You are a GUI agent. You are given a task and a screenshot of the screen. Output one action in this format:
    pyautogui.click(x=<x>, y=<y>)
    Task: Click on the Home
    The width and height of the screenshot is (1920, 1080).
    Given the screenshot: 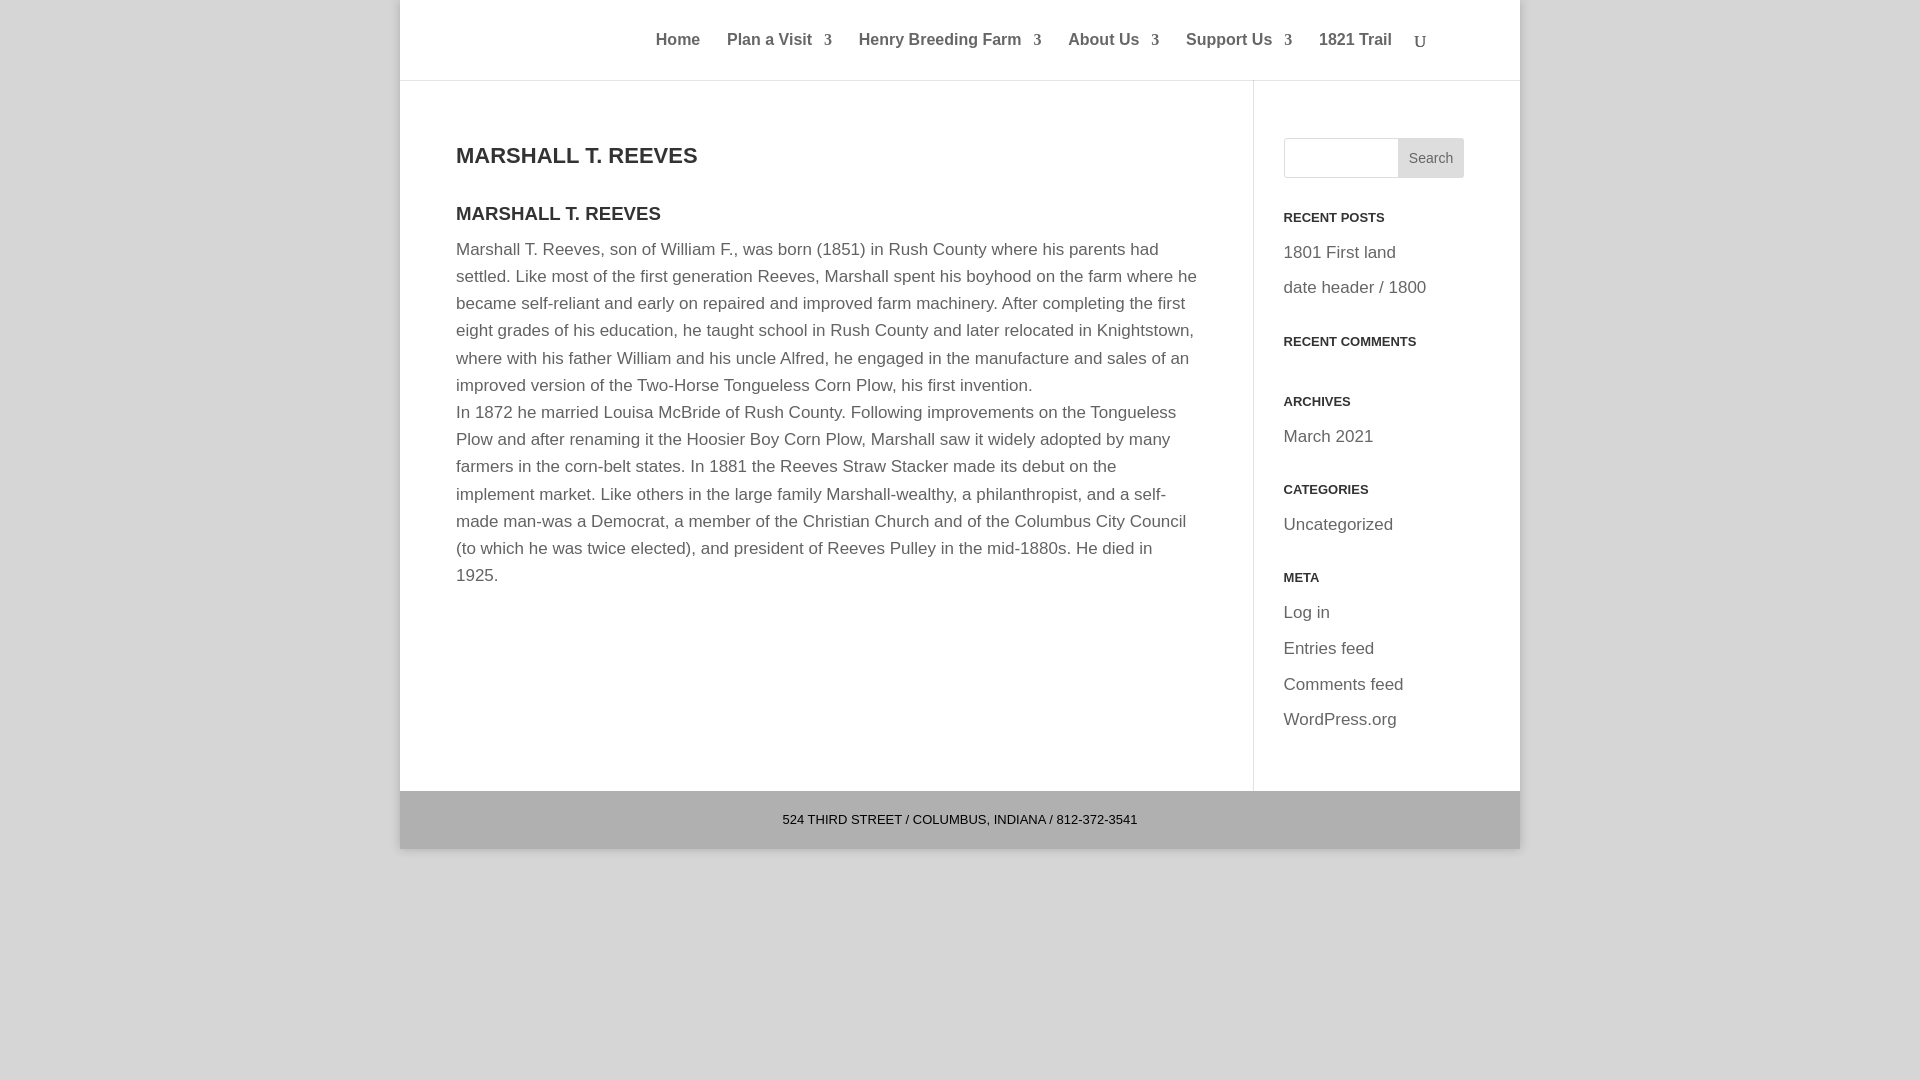 What is the action you would take?
    pyautogui.click(x=678, y=56)
    